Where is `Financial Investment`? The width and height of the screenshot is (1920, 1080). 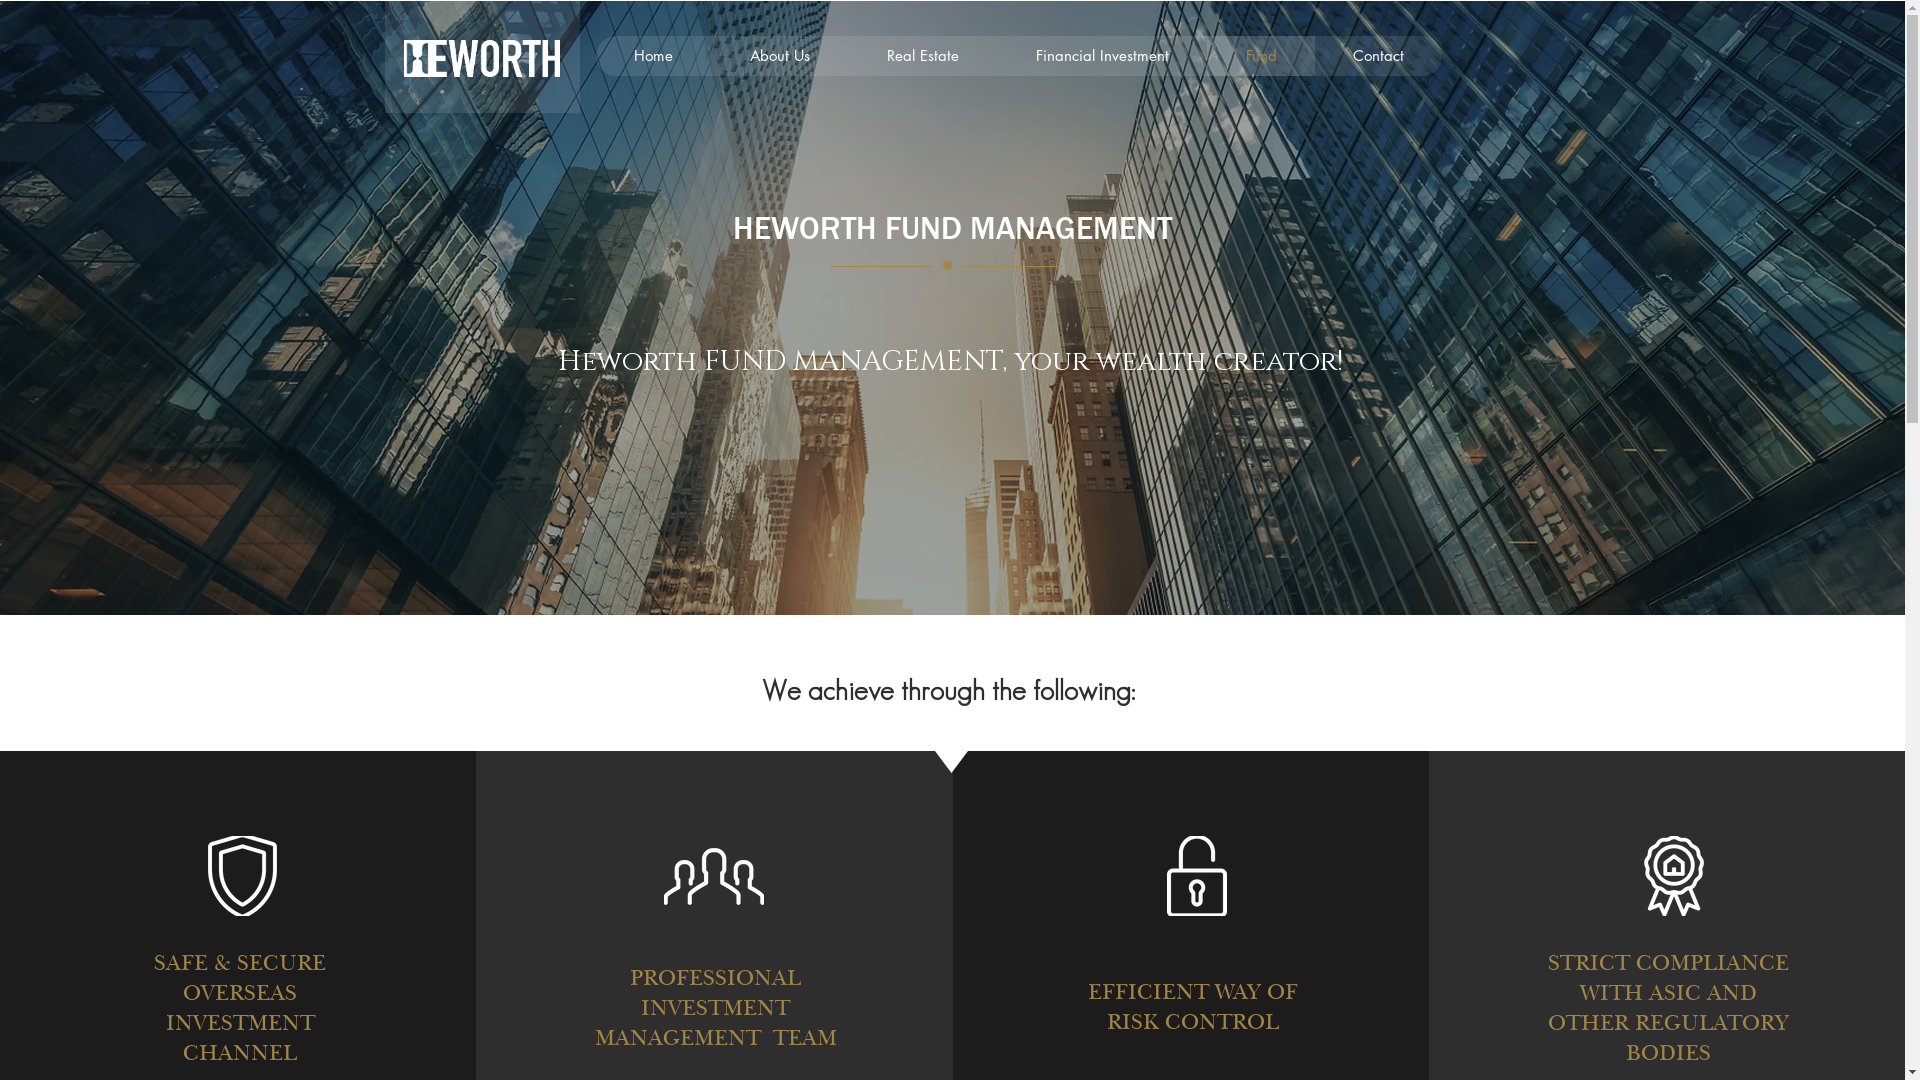
Financial Investment is located at coordinates (1101, 56).